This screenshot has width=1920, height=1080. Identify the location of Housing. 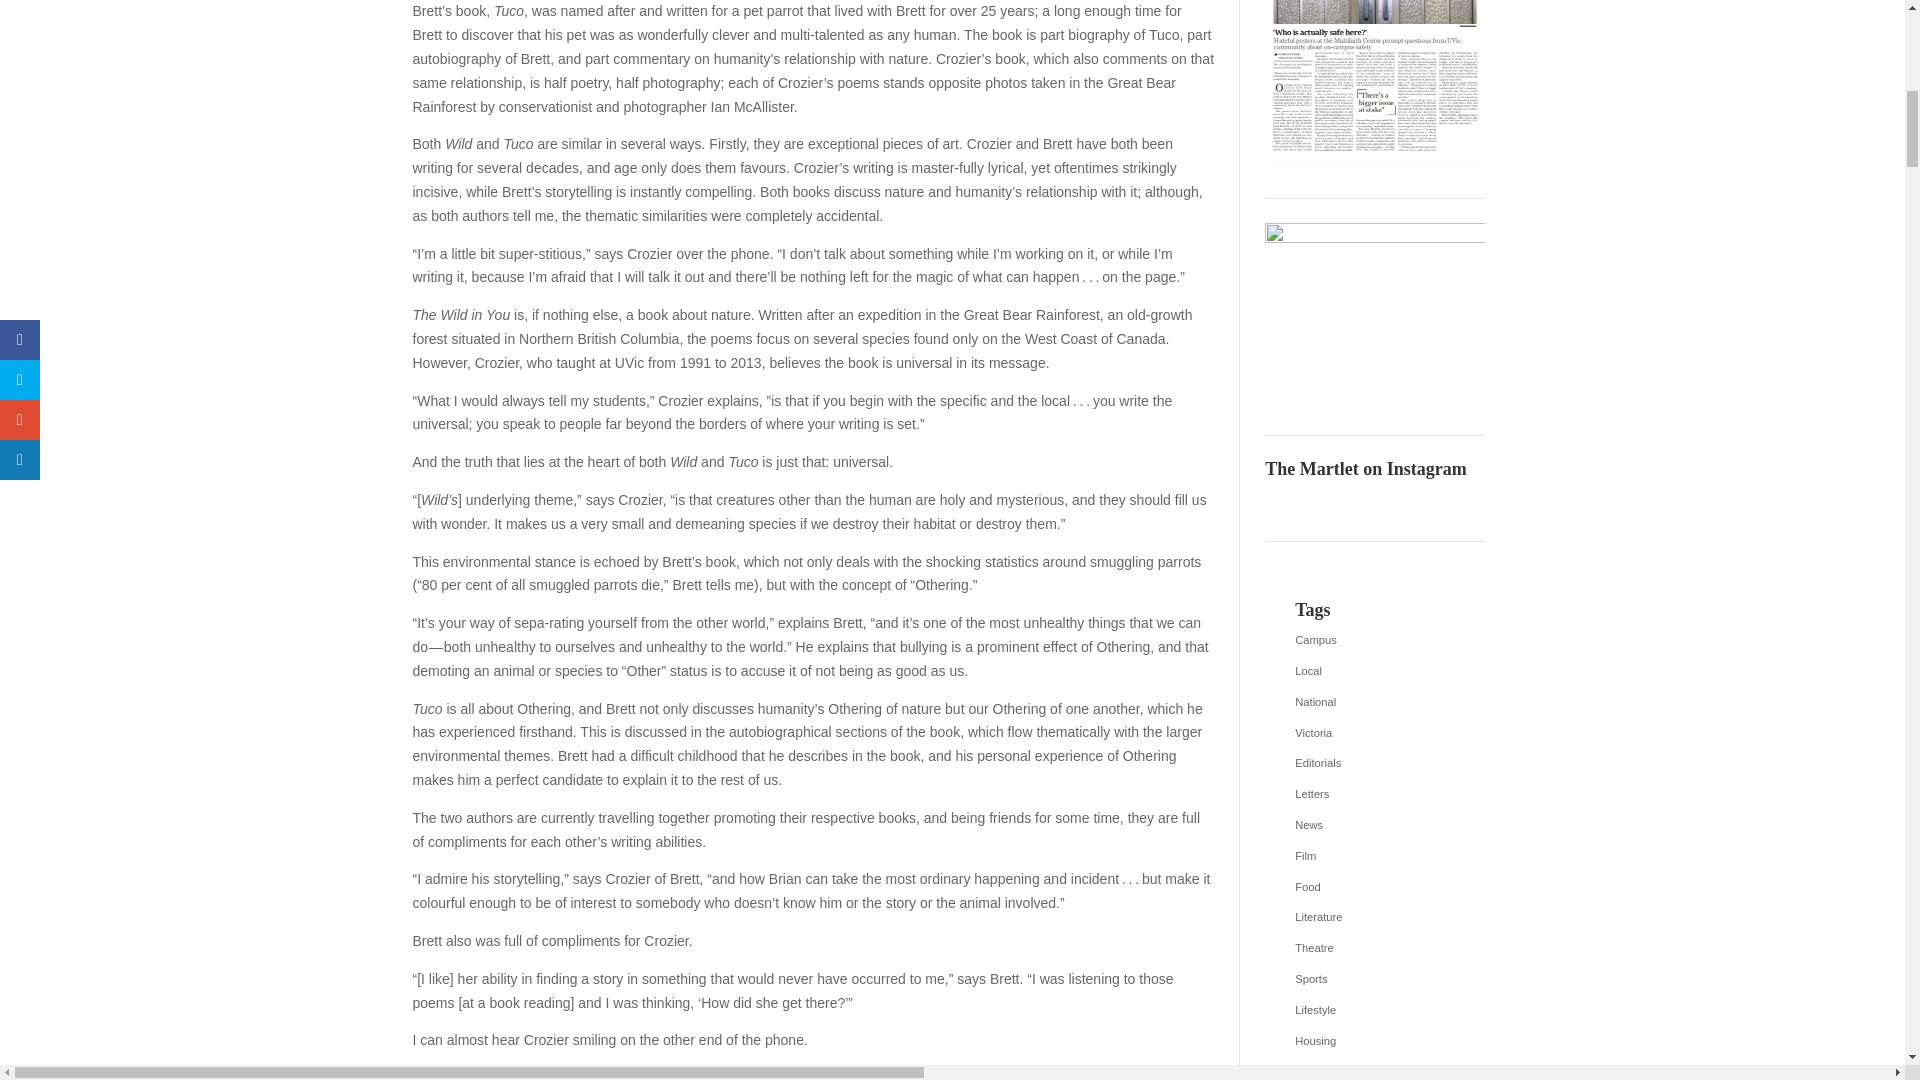
(1374, 1042).